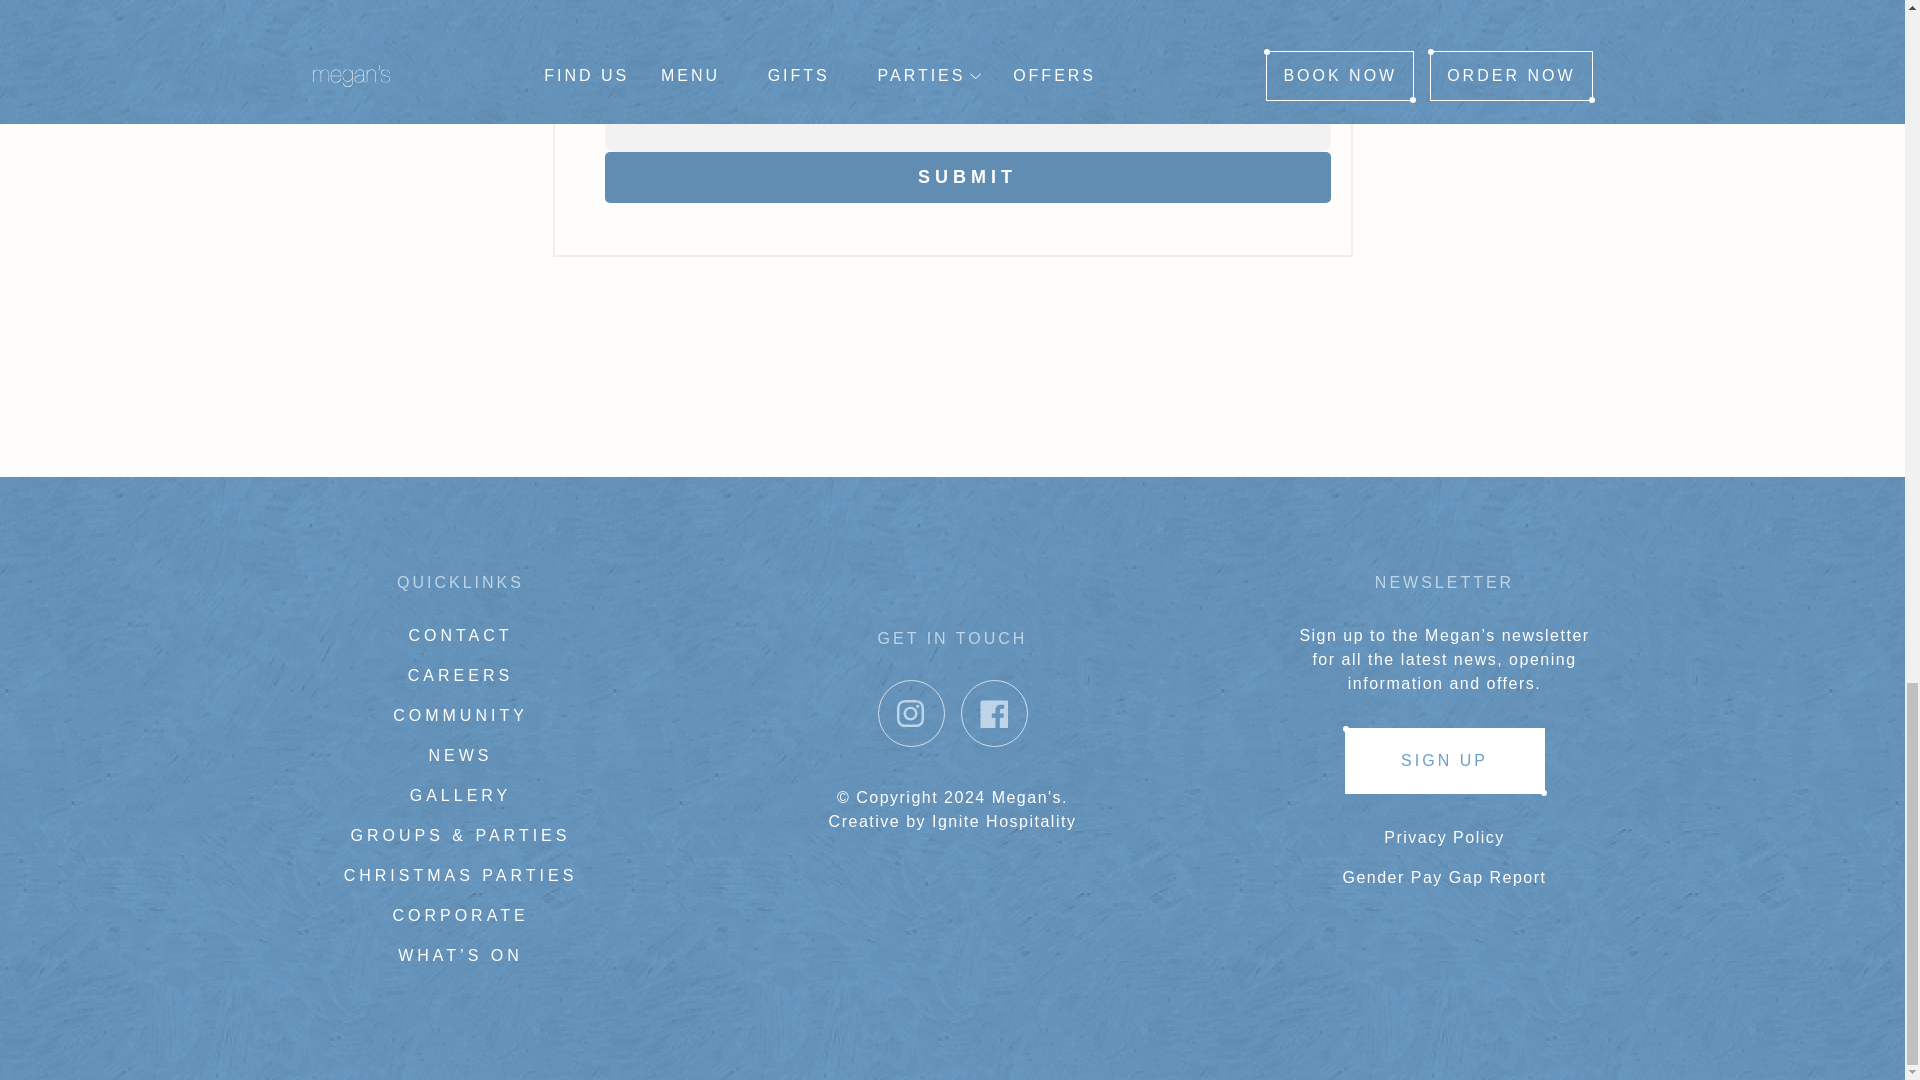 The width and height of the screenshot is (1920, 1080). Describe the element at coordinates (1444, 837) in the screenshot. I see `Privacy Policy` at that location.